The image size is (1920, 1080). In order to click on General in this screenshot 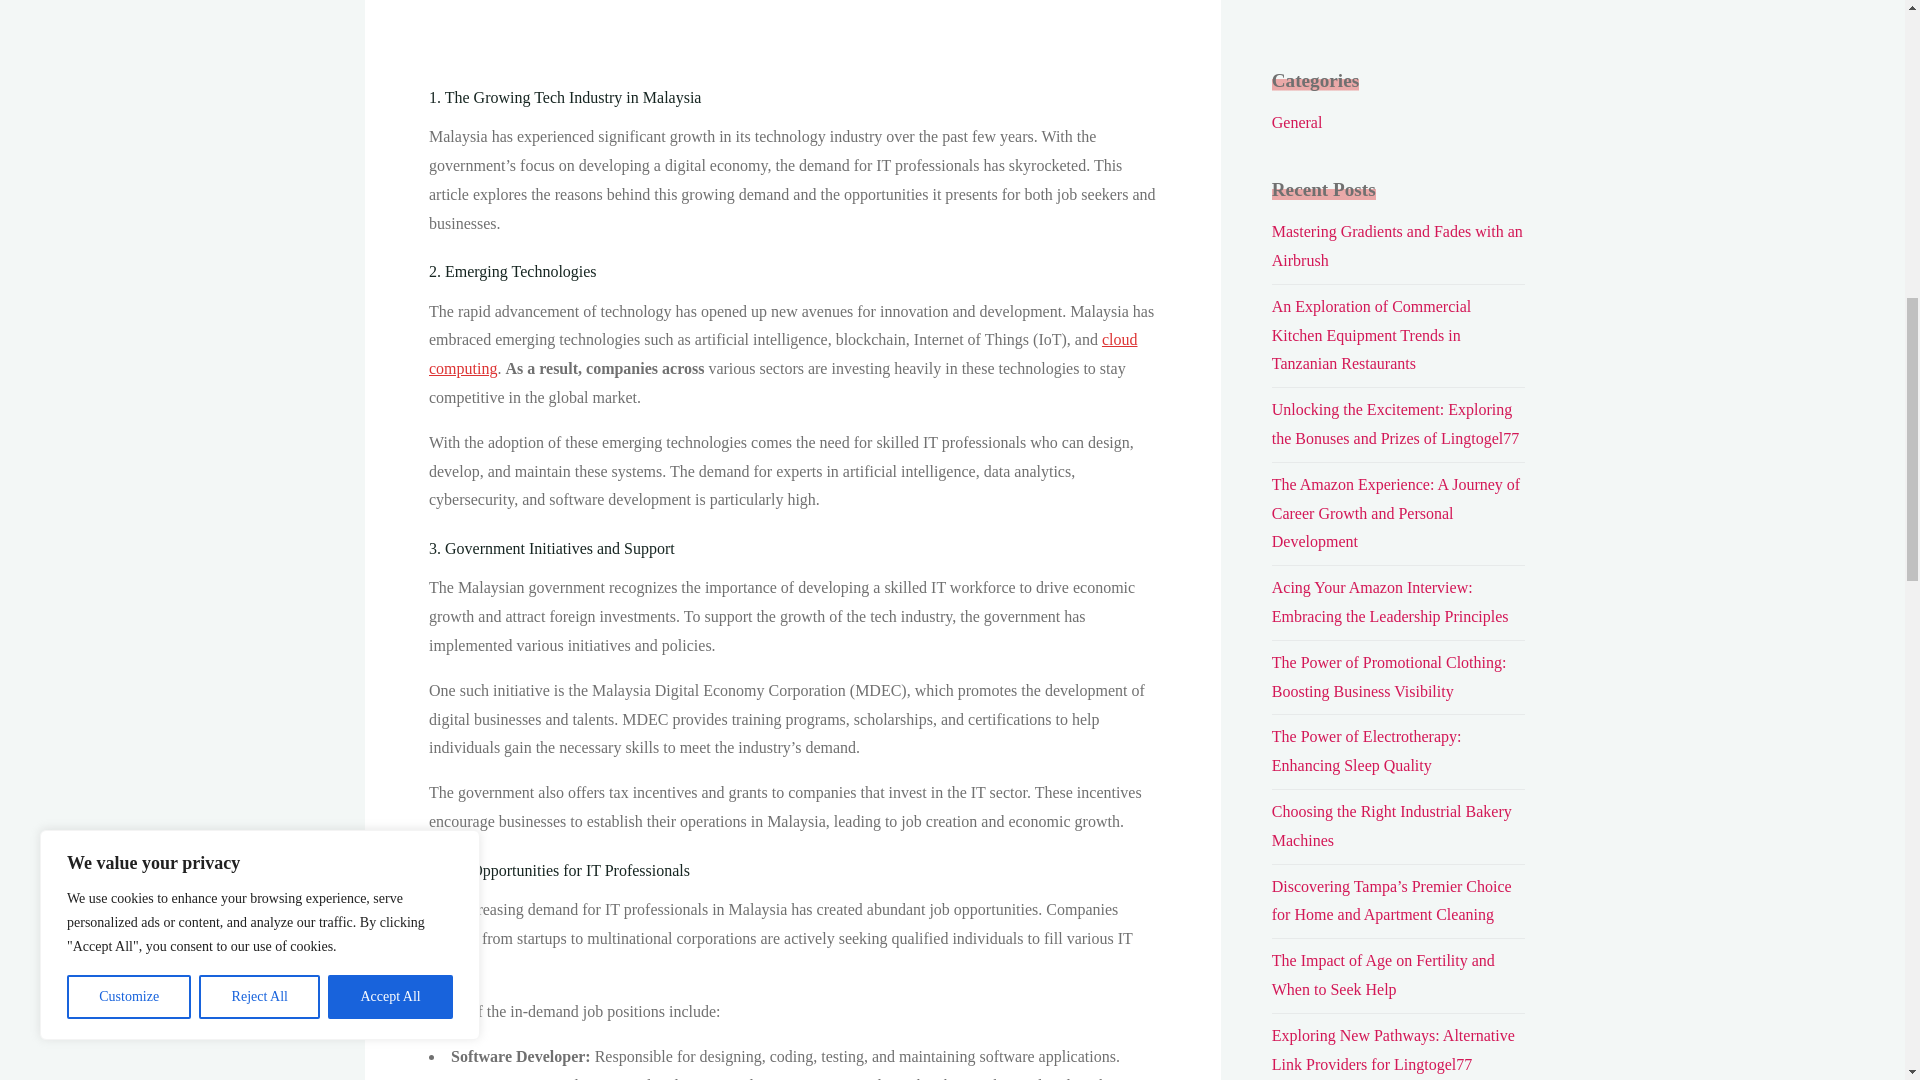, I will do `click(1296, 122)`.